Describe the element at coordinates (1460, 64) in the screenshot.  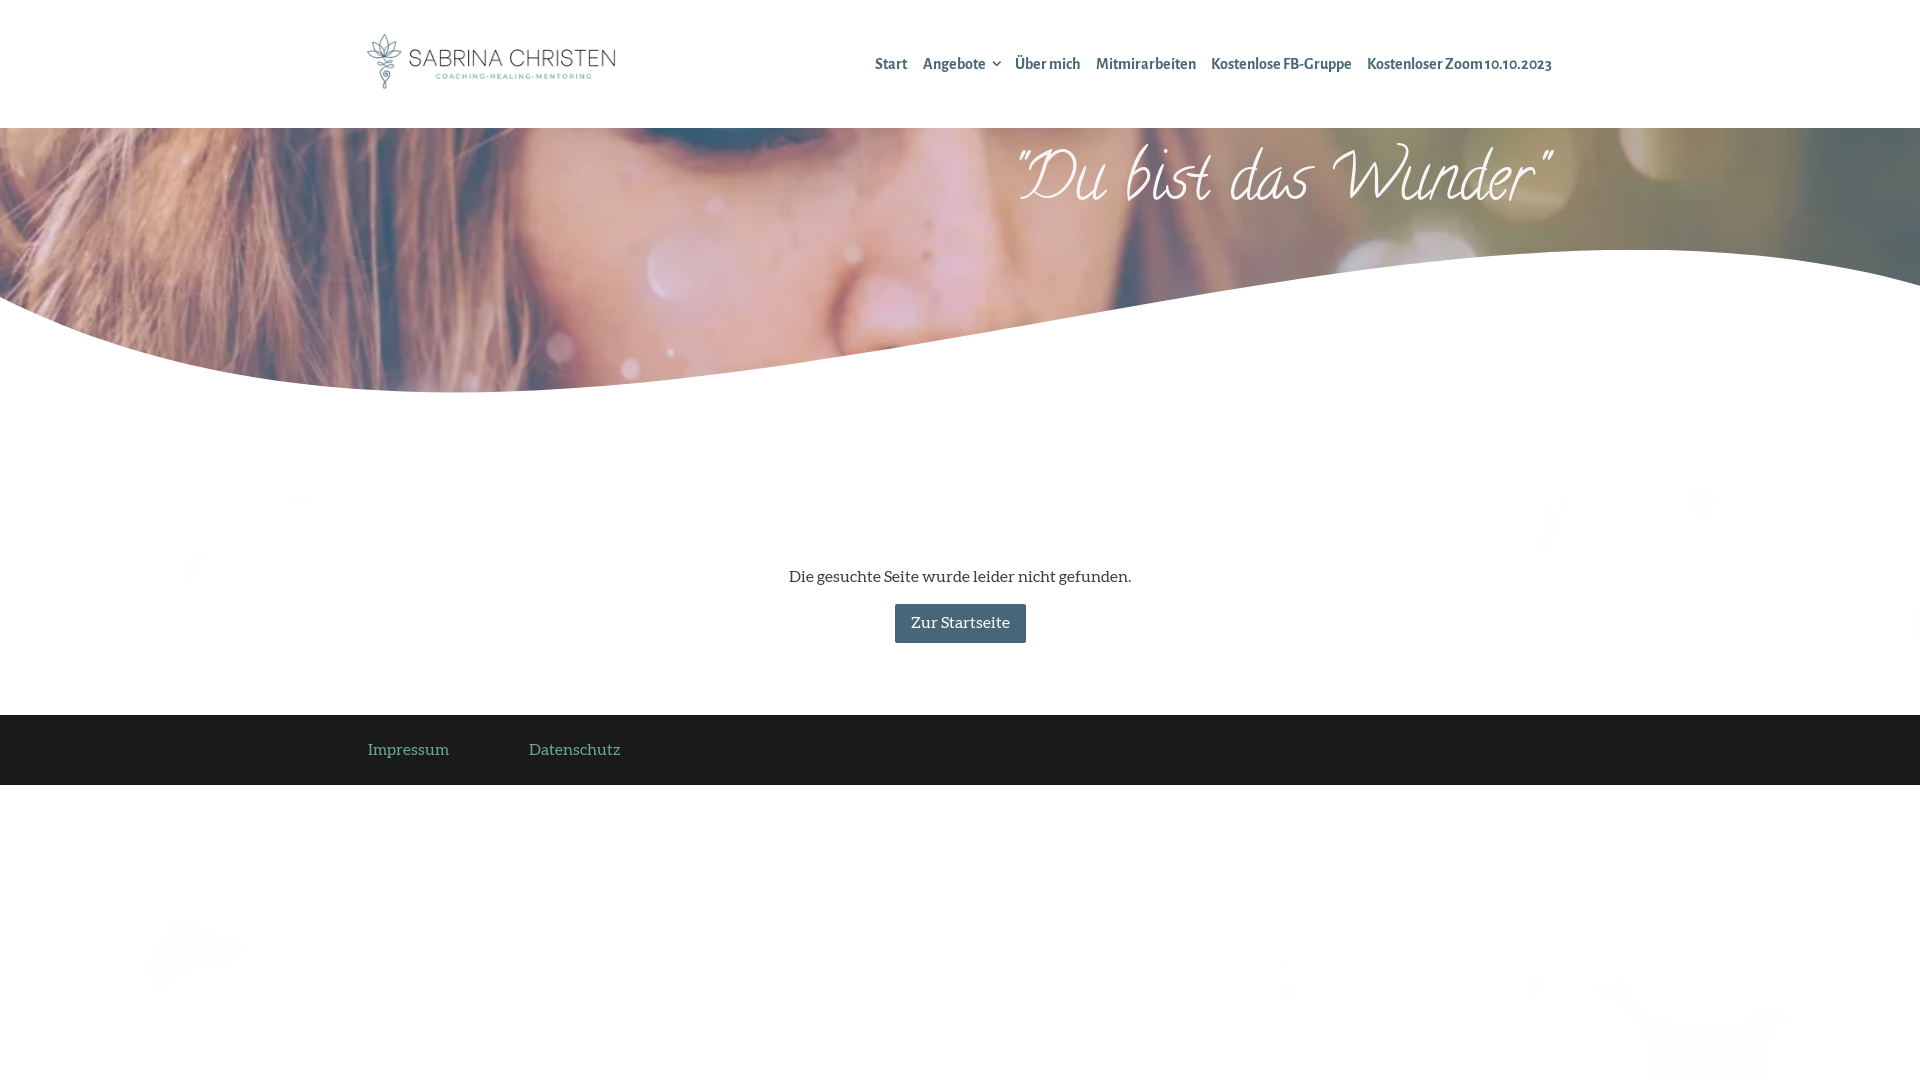
I see `Kostenloser Zoom 10.10.2023` at that location.